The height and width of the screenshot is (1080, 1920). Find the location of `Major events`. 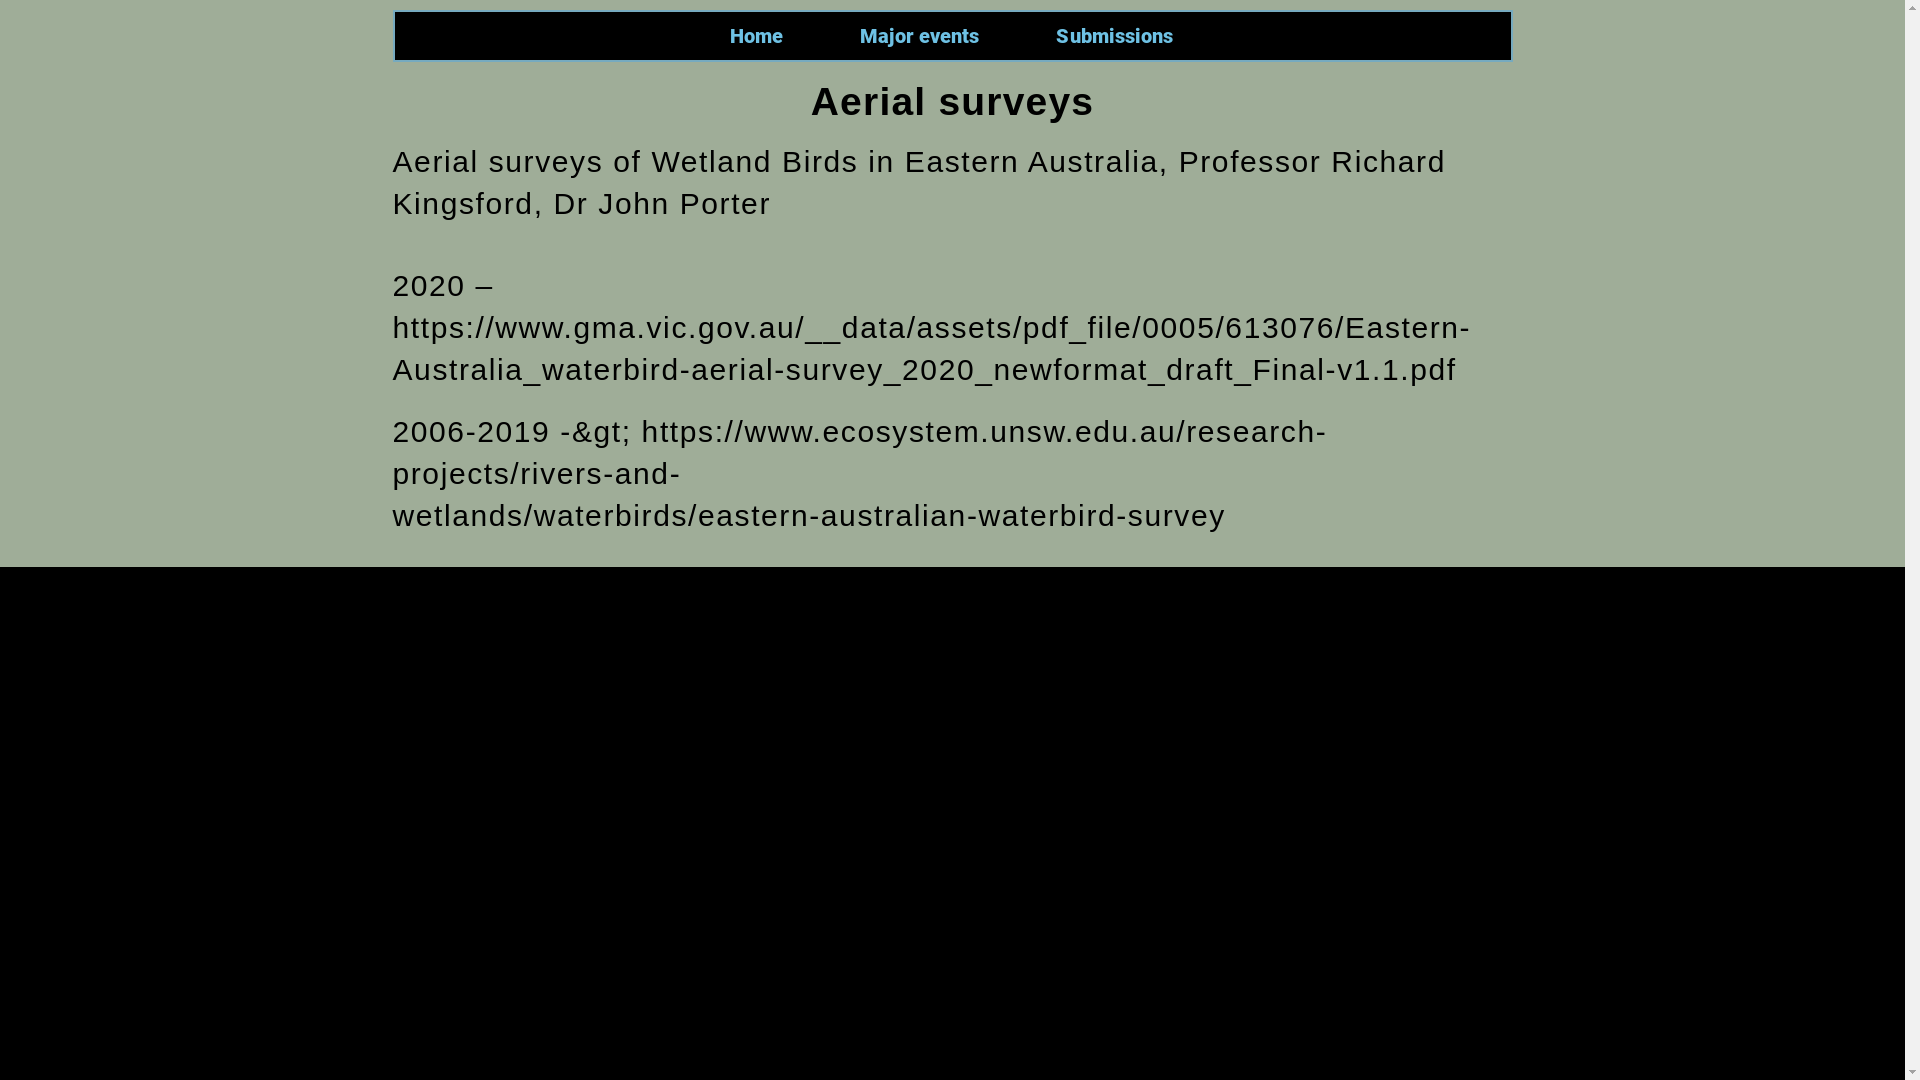

Major events is located at coordinates (920, 36).